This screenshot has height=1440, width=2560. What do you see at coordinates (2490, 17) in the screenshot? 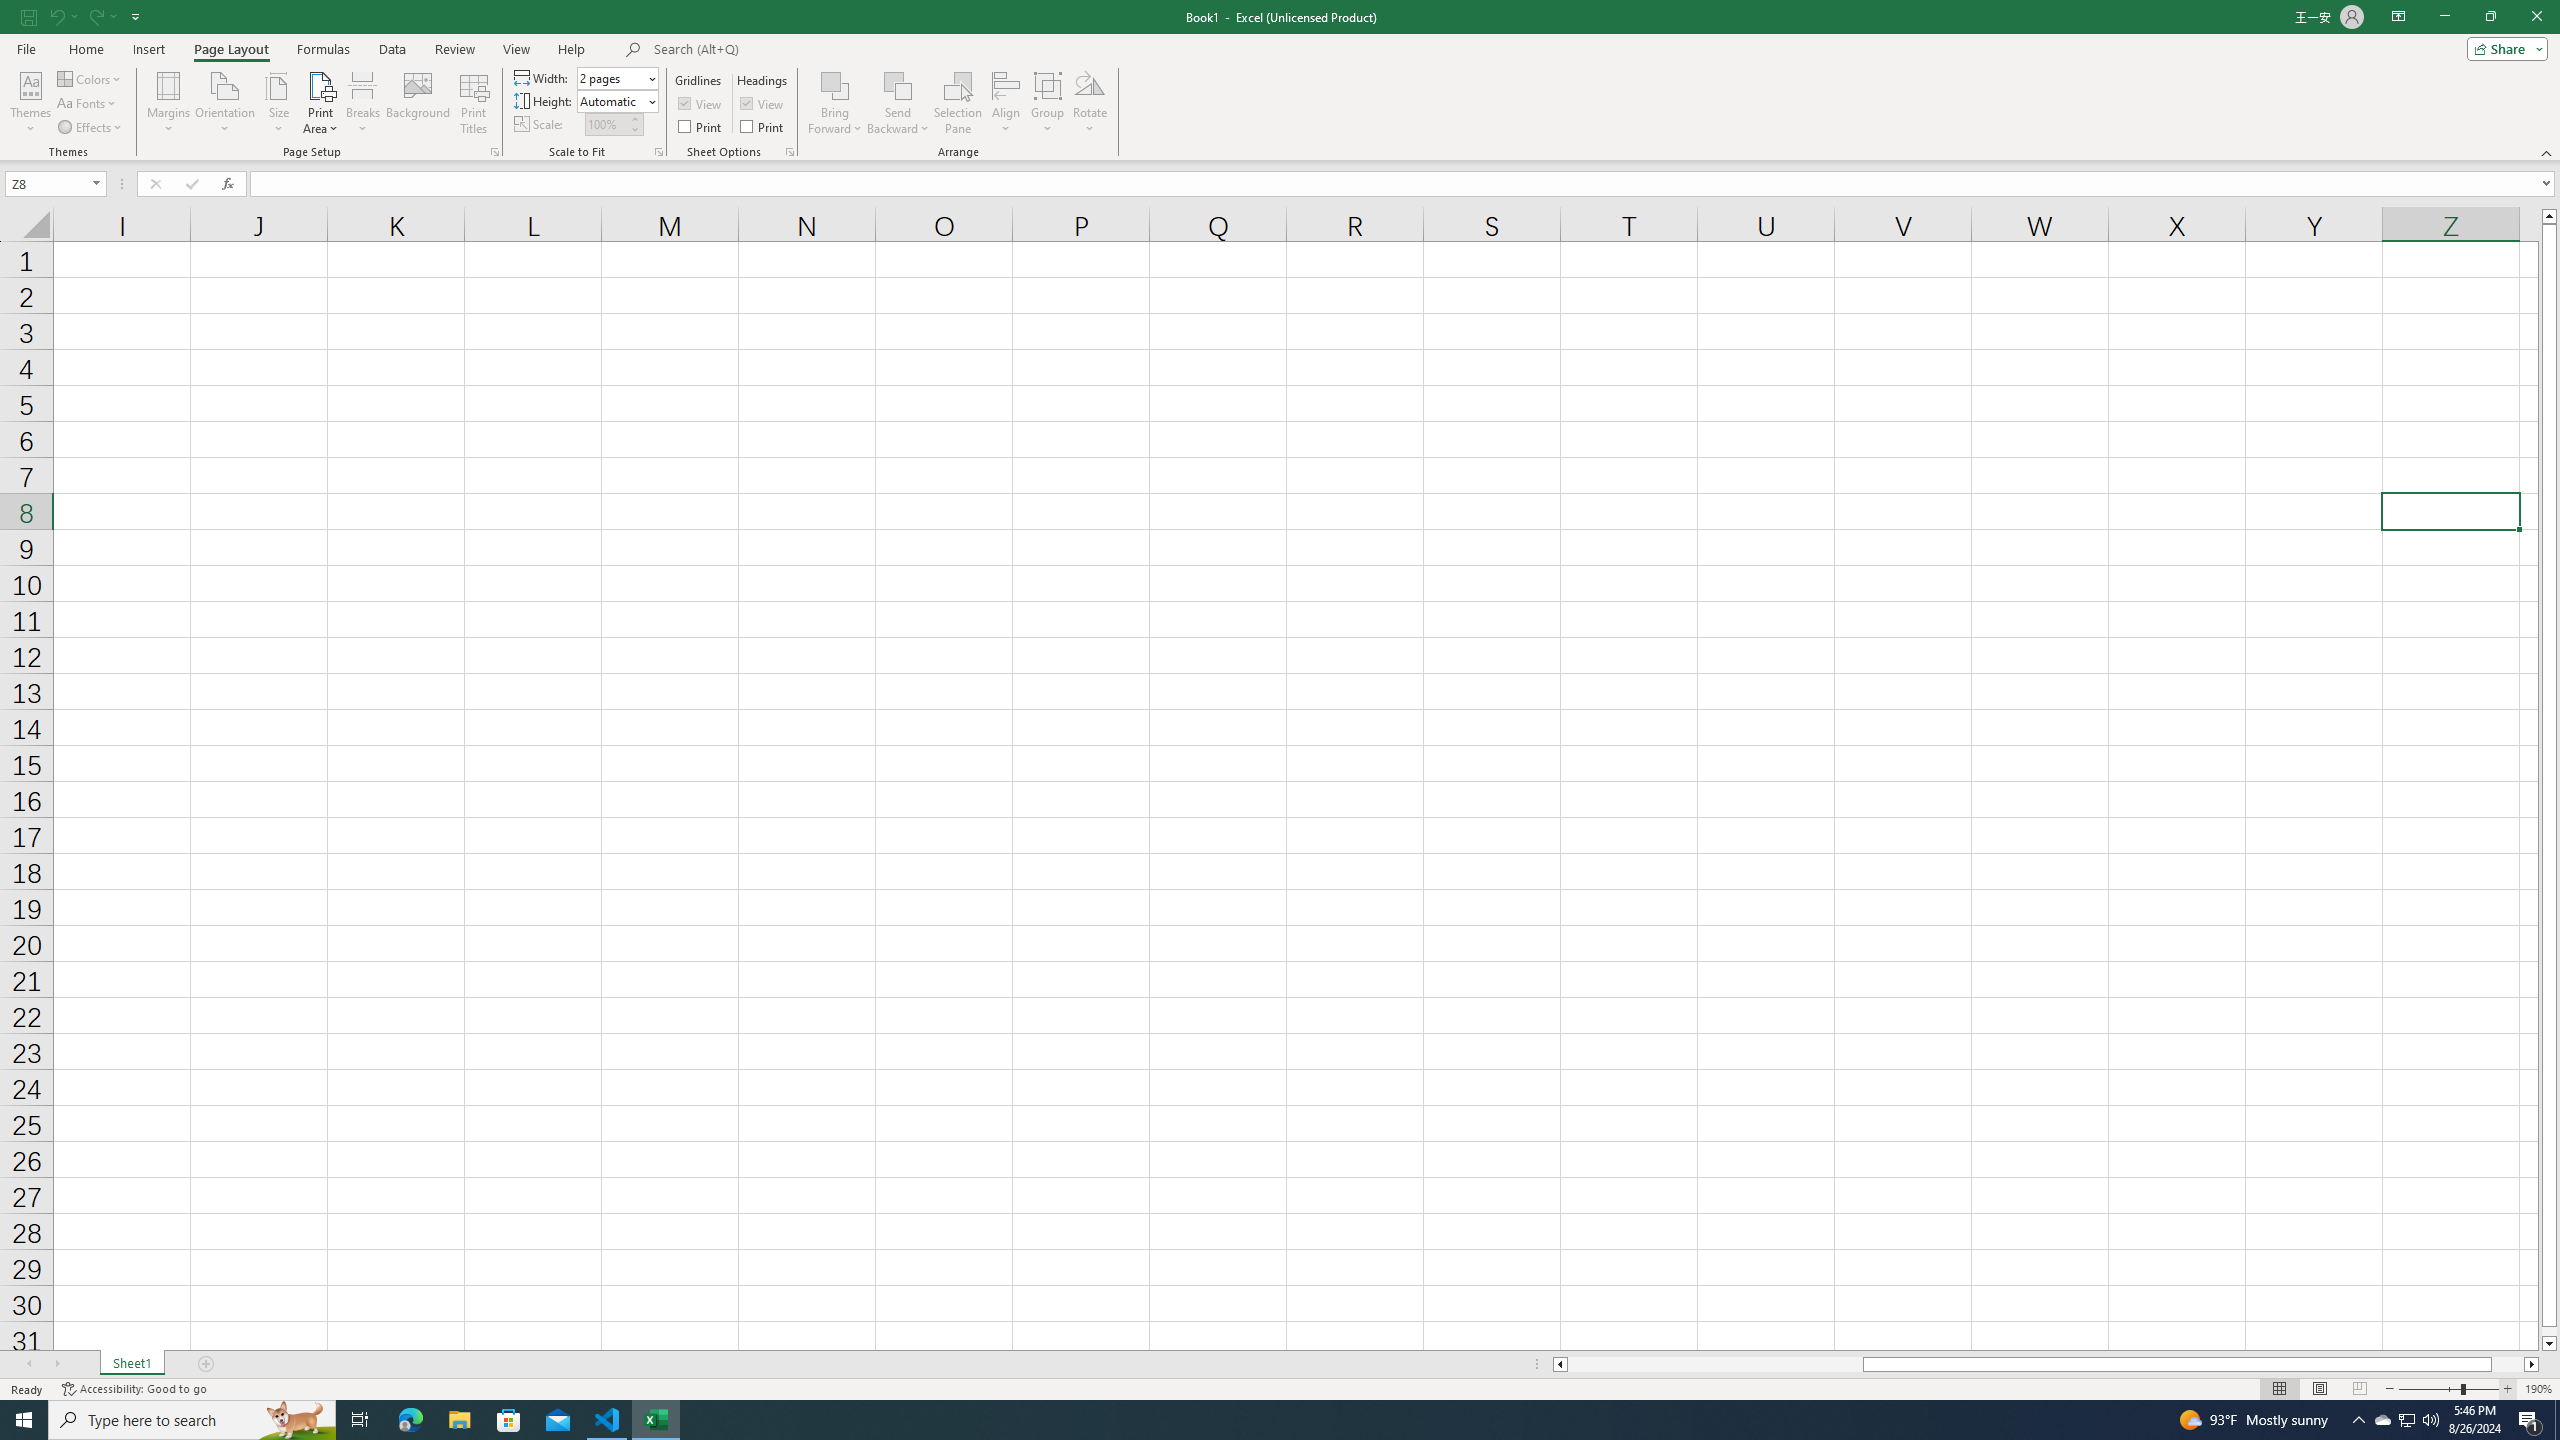
I see `Restore Down` at bounding box center [2490, 17].